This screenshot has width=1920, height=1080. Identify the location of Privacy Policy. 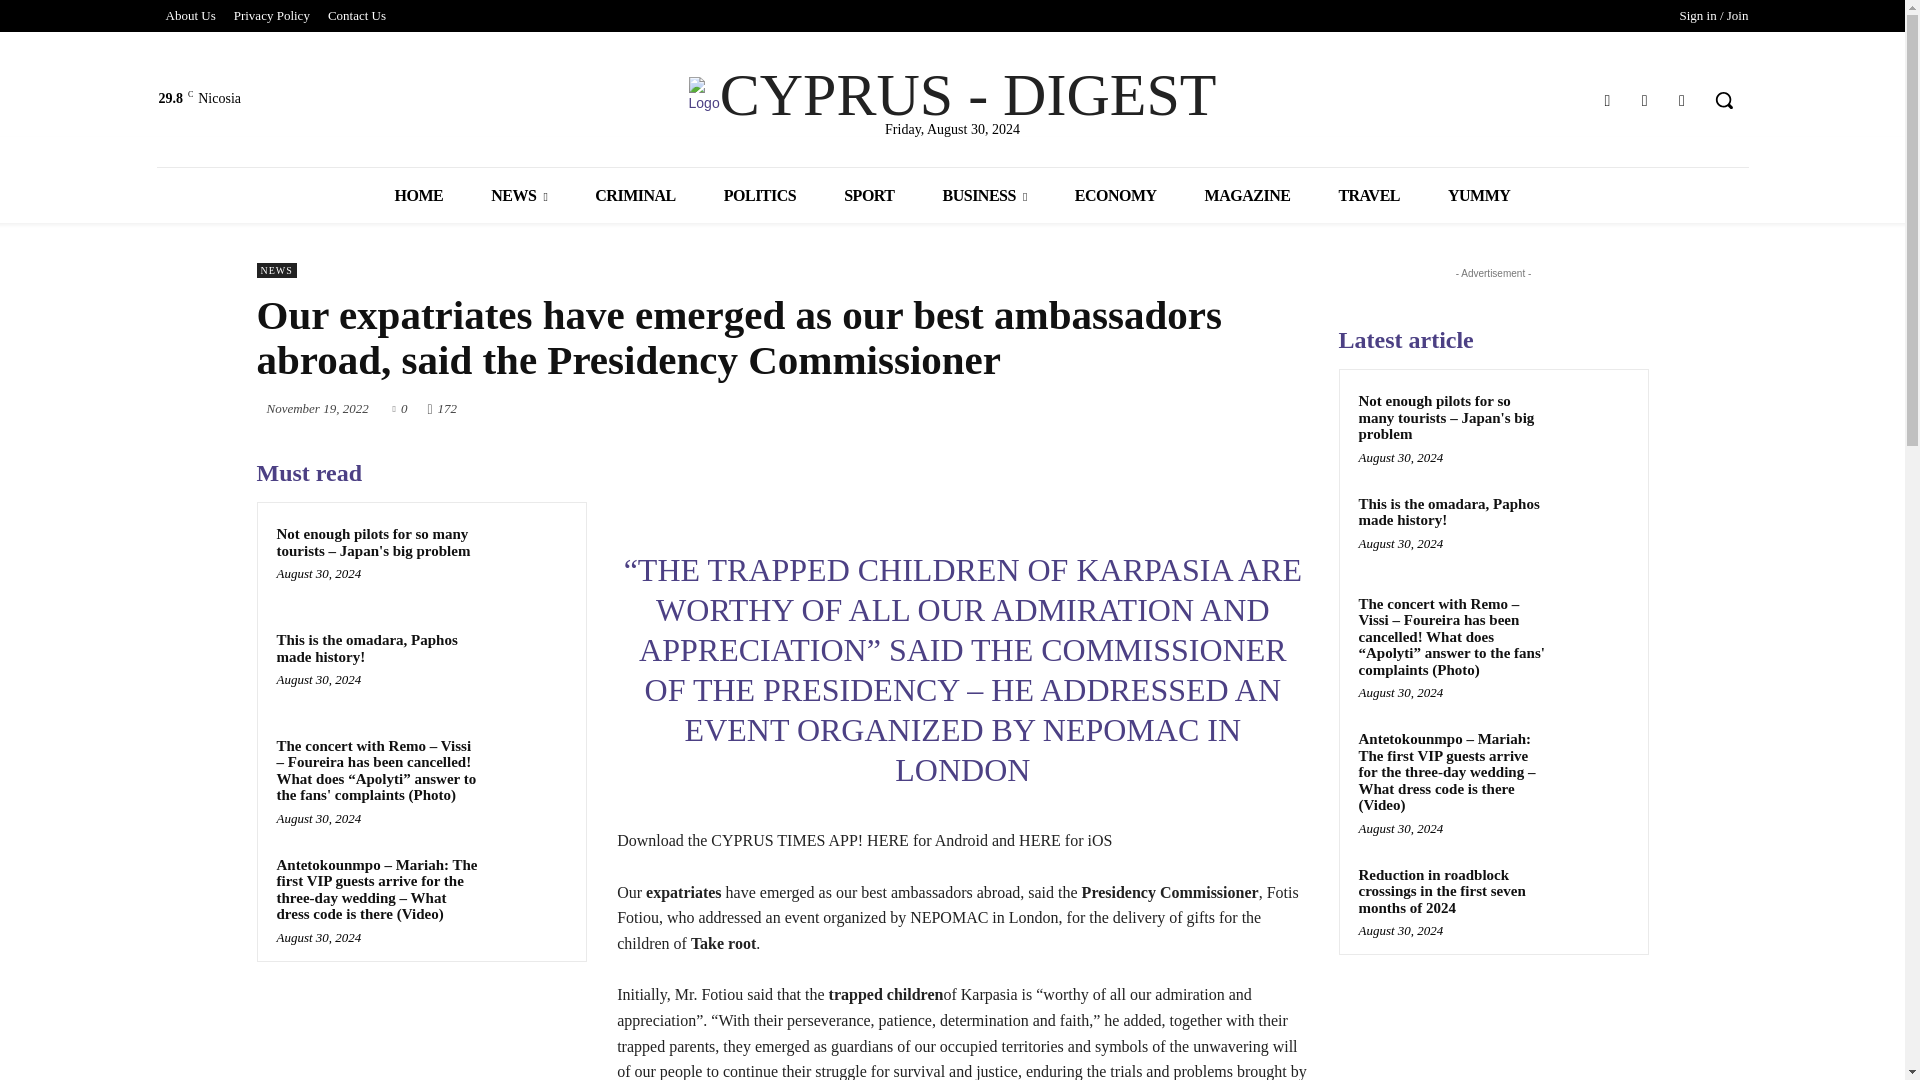
(271, 16).